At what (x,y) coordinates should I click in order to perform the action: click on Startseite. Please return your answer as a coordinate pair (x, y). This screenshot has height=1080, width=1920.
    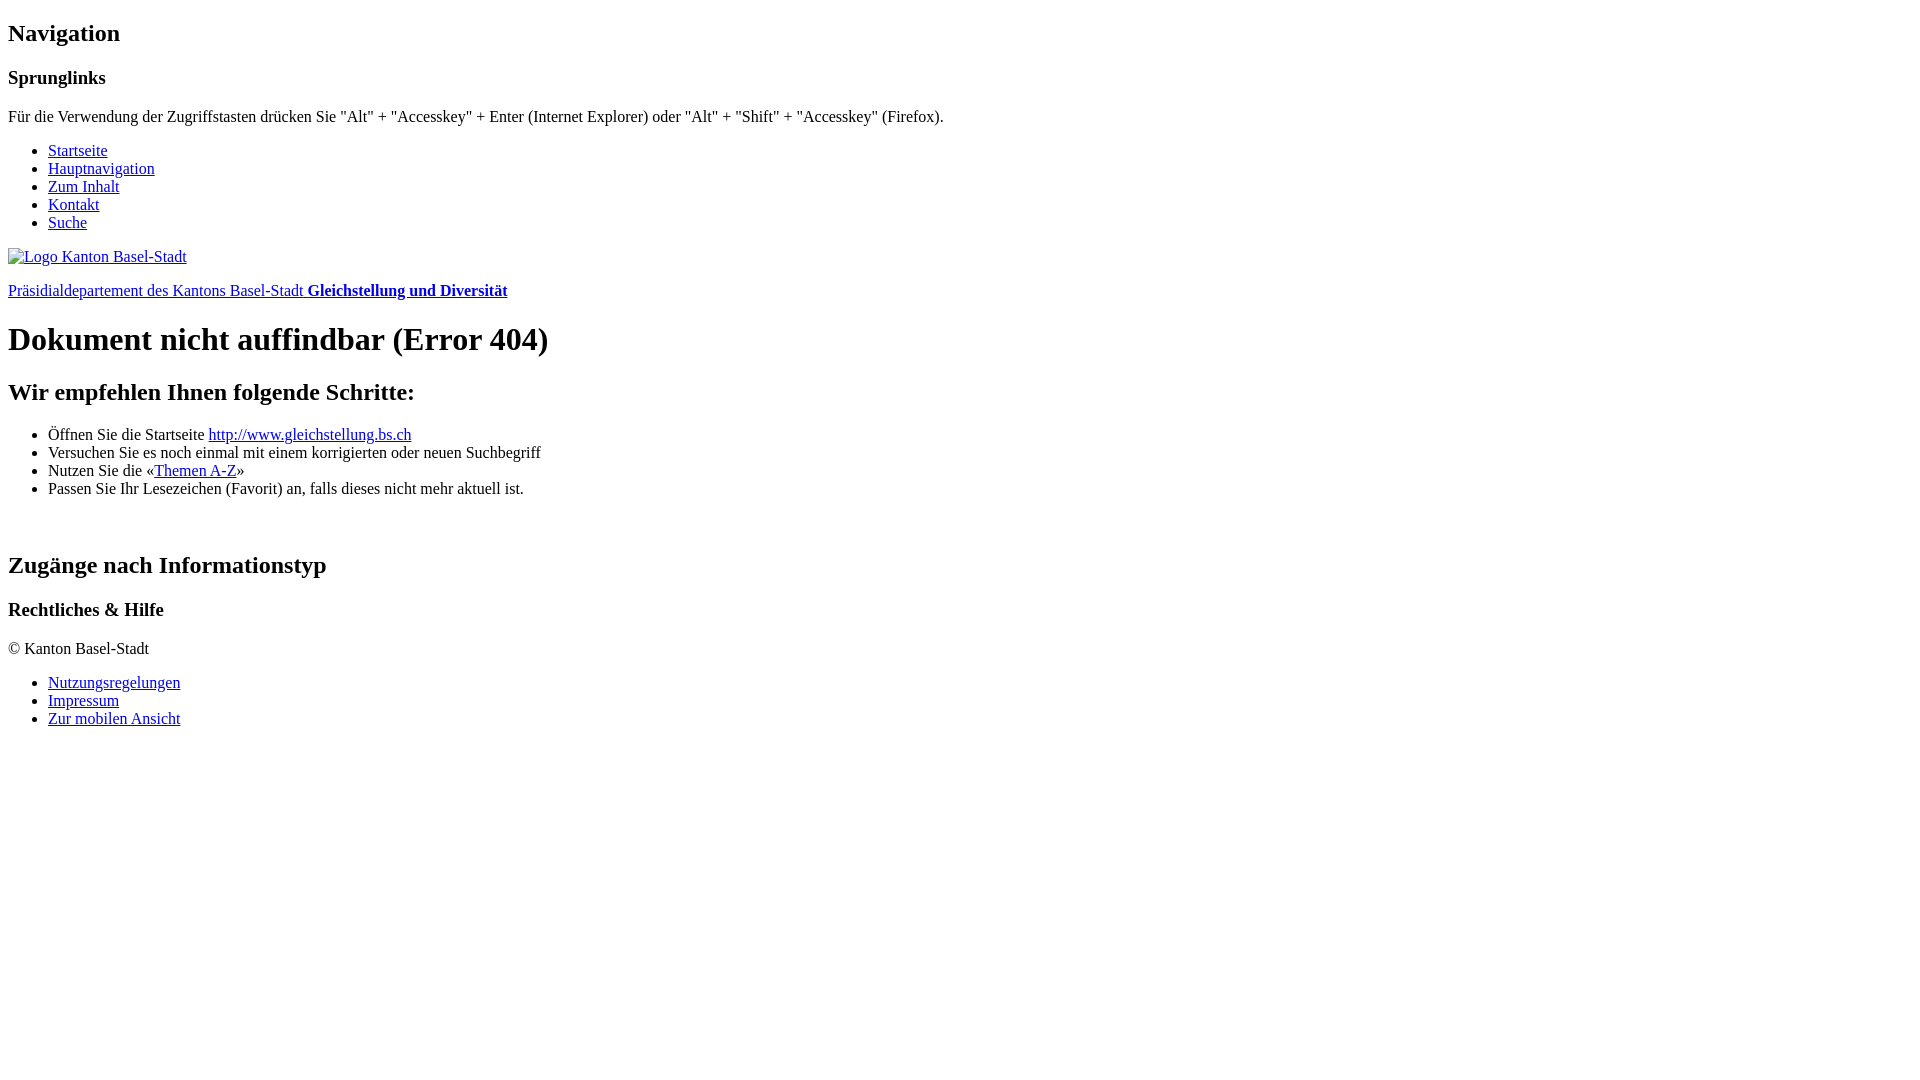
    Looking at the image, I should click on (78, 150).